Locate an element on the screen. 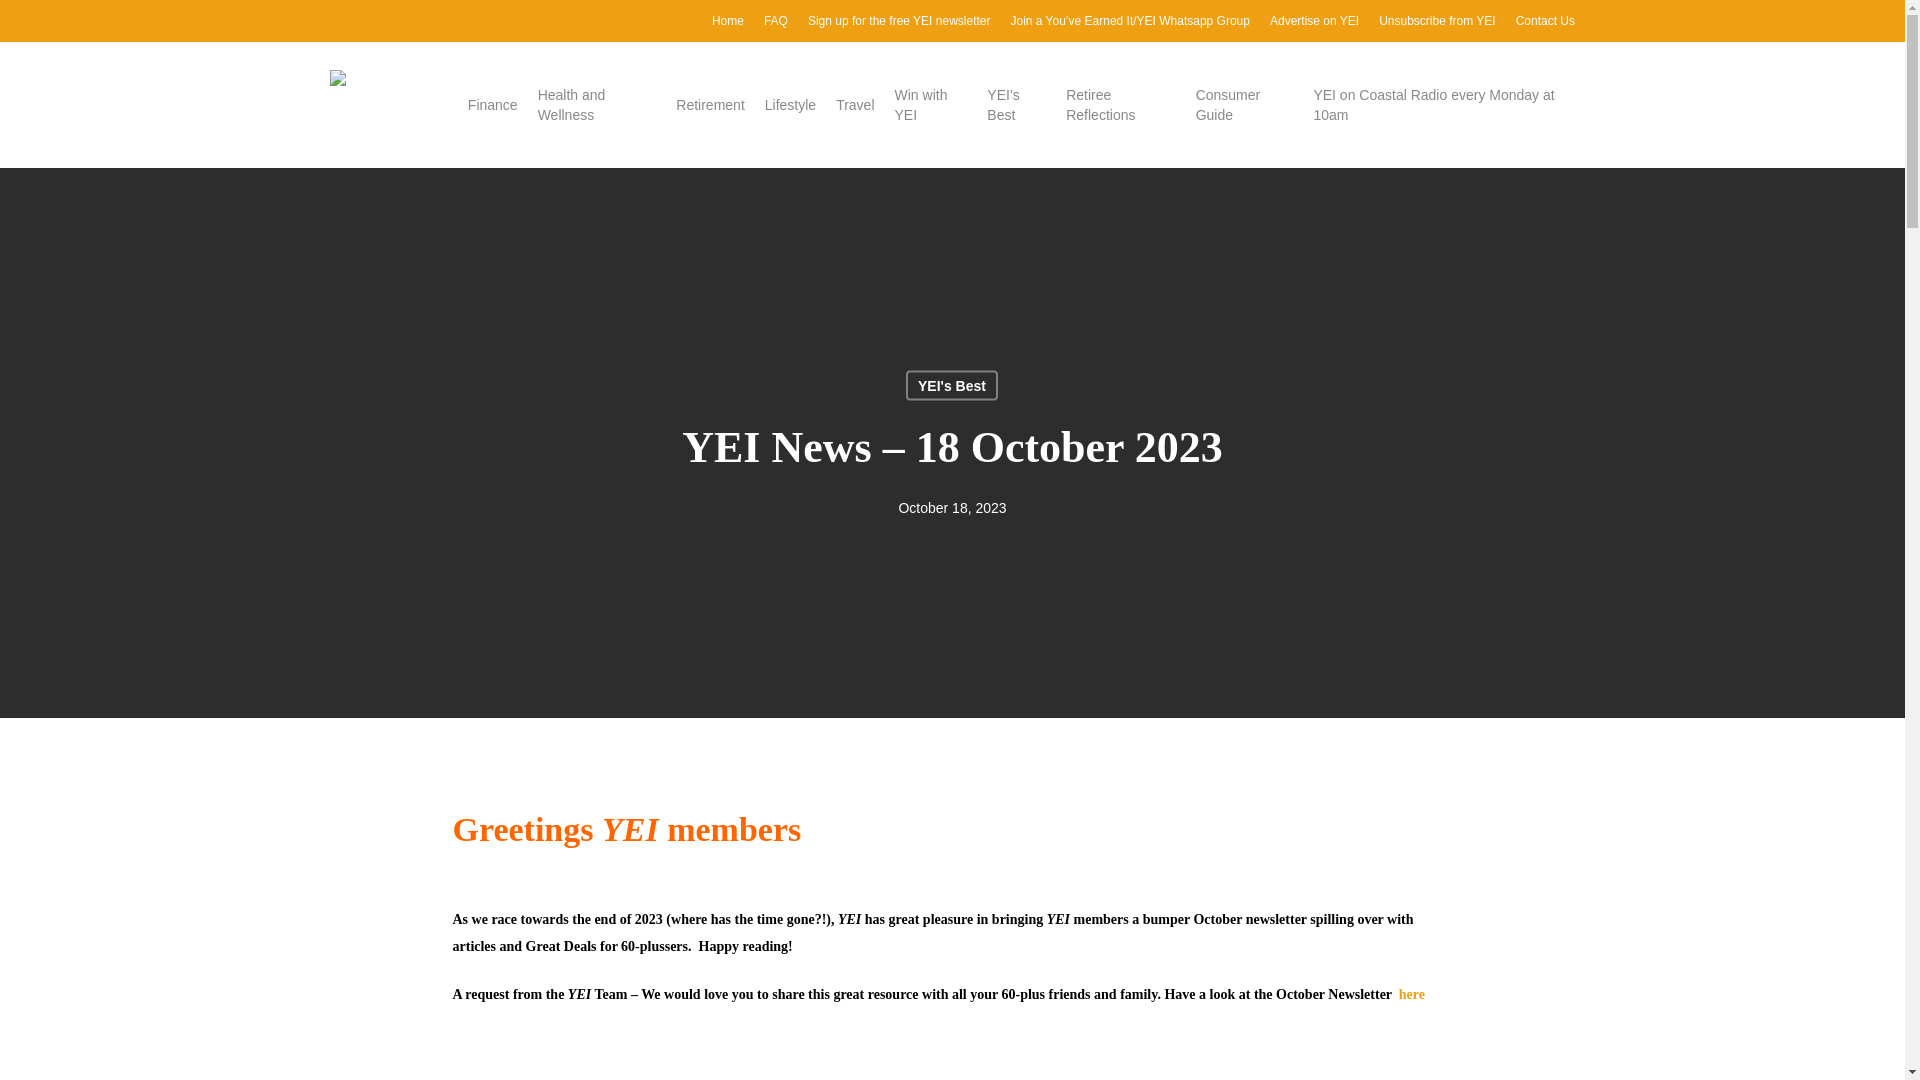 The width and height of the screenshot is (1920, 1080). Win with YEI is located at coordinates (930, 105).